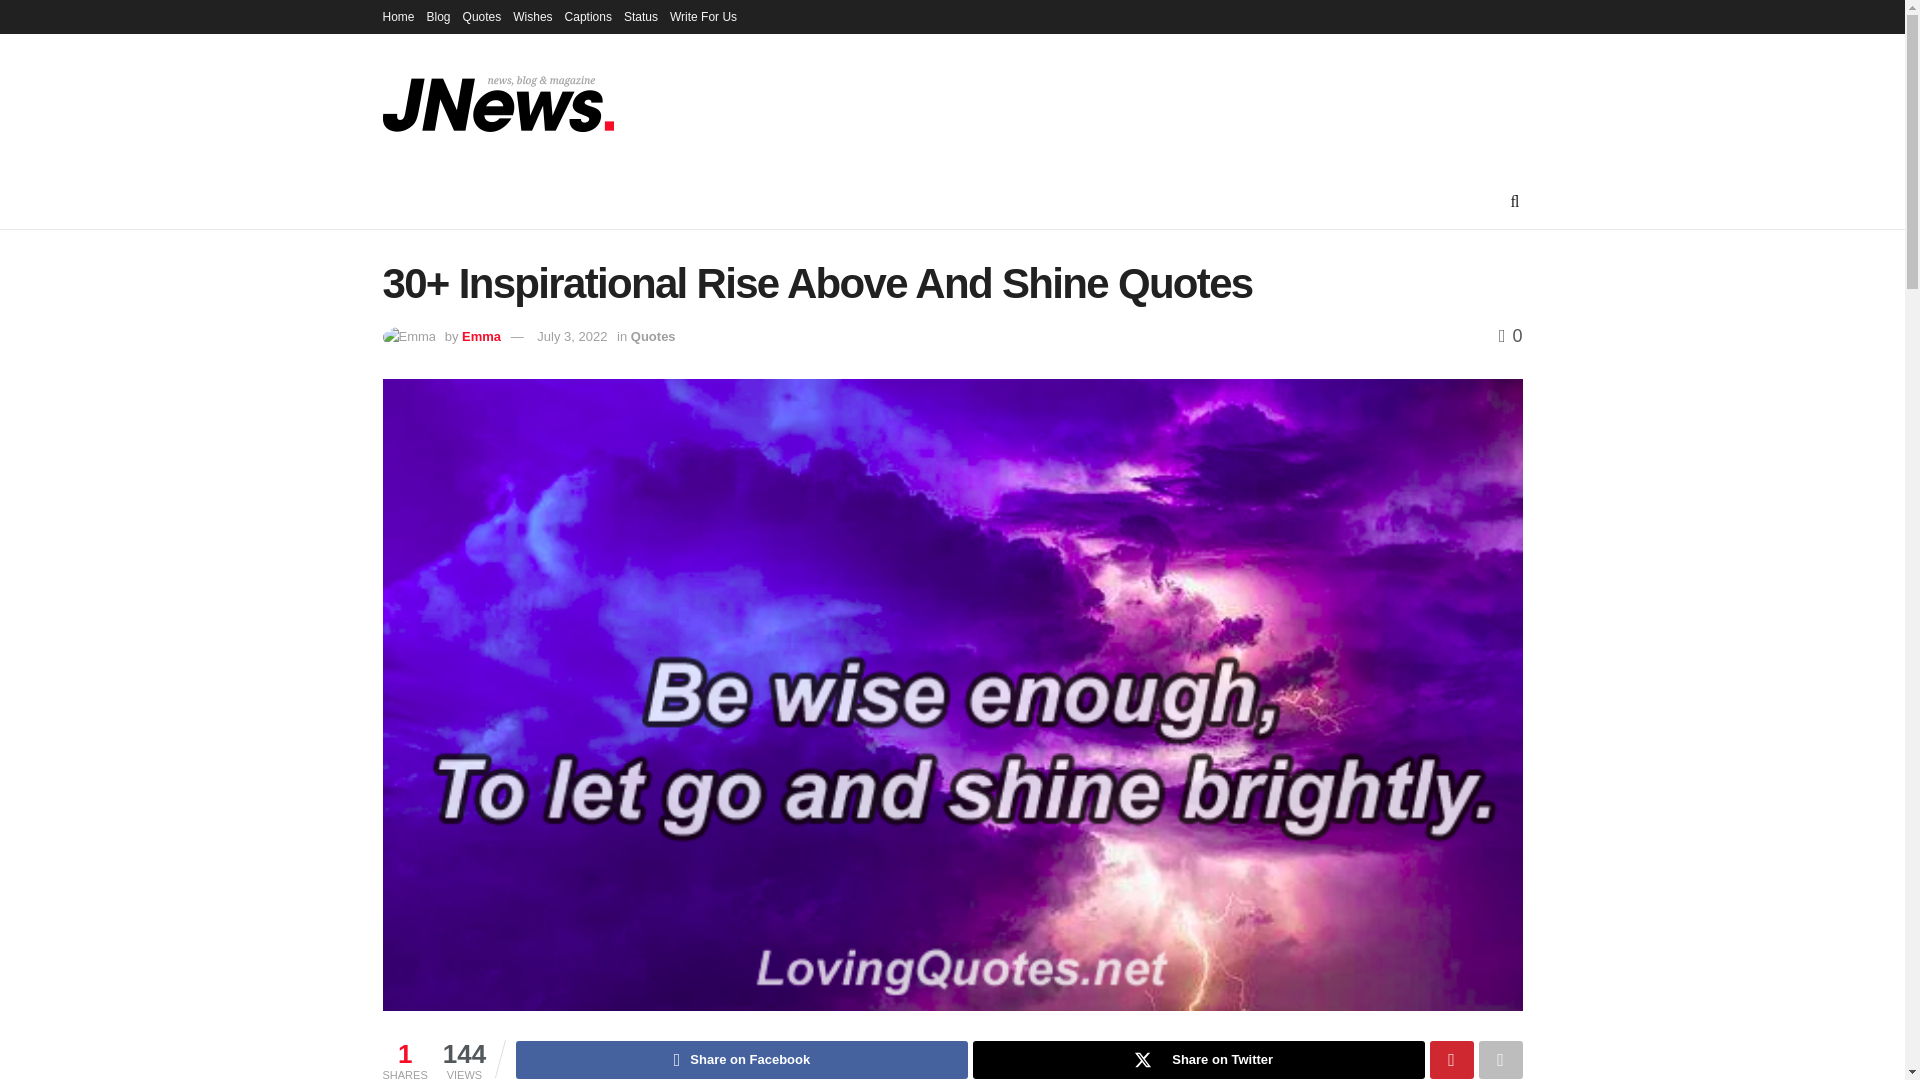  Describe the element at coordinates (398, 16) in the screenshot. I see `Home` at that location.